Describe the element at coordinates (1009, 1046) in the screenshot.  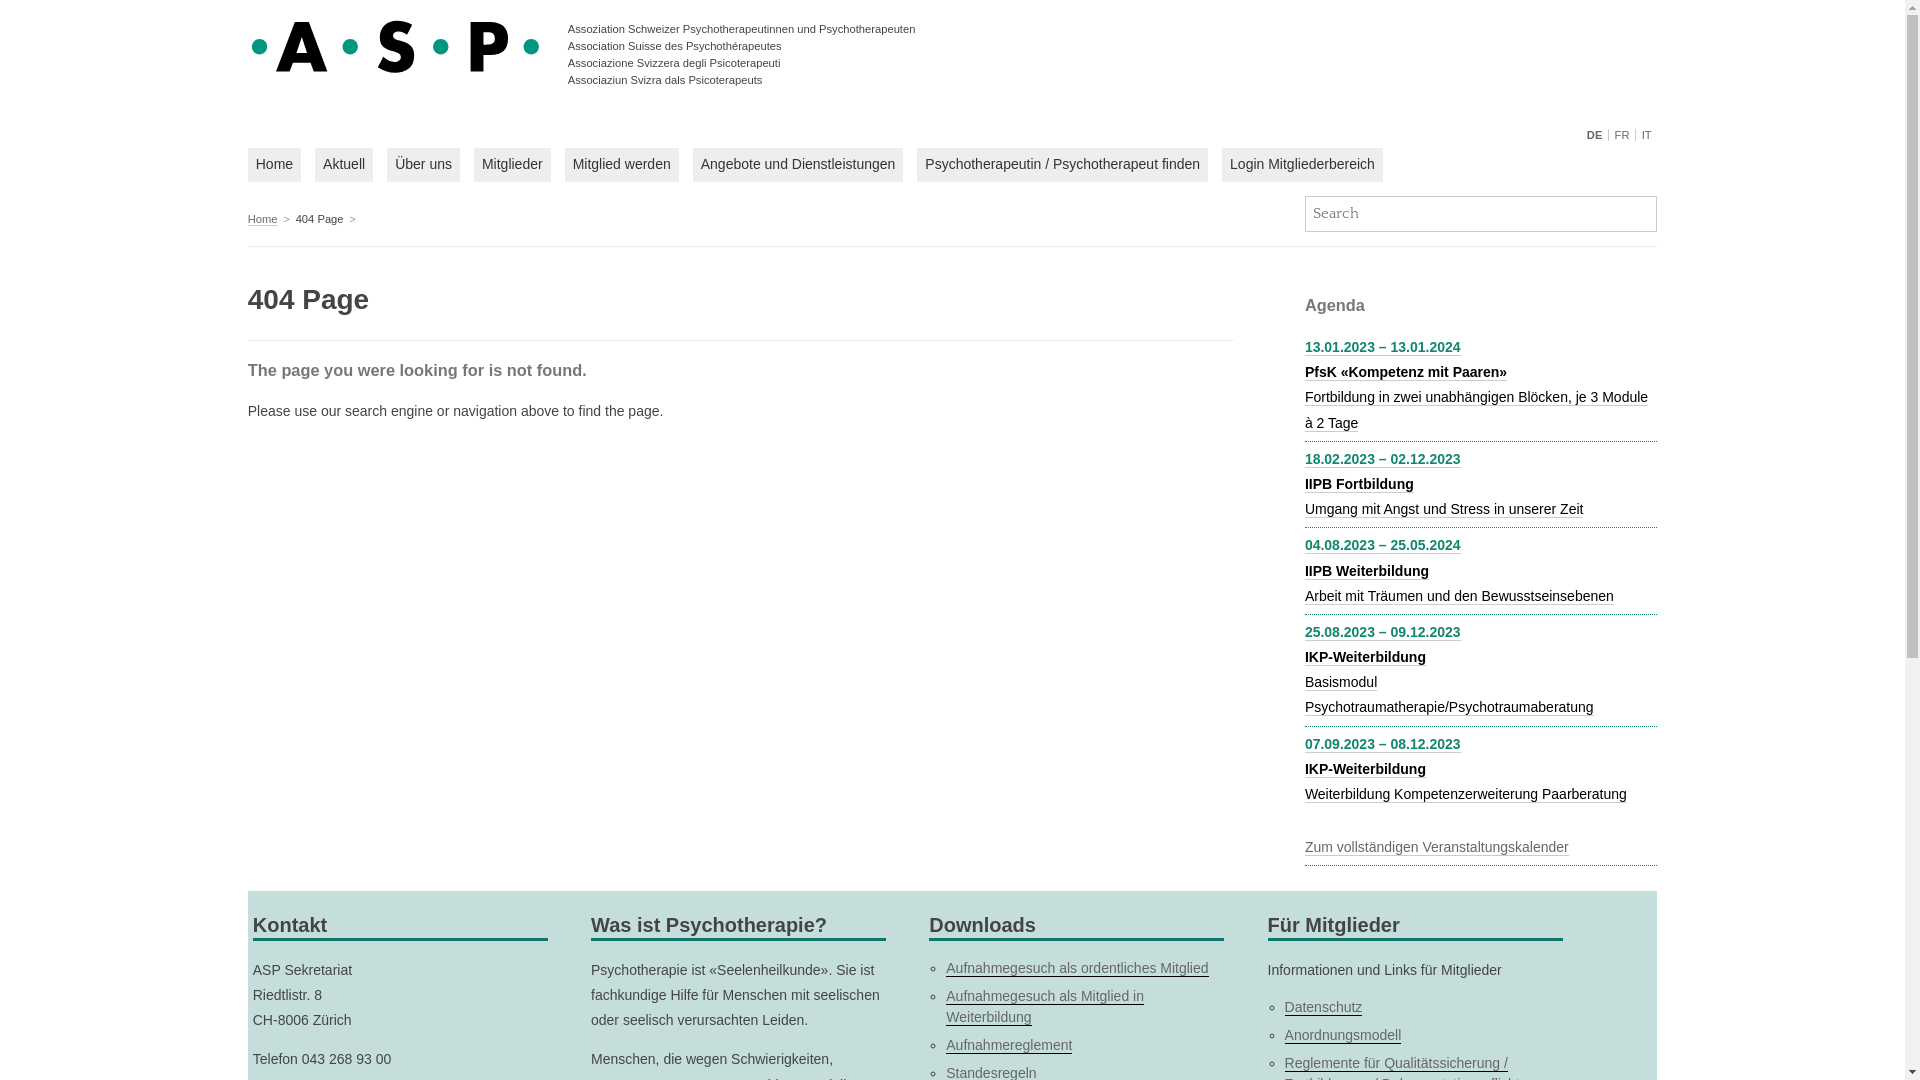
I see `Aufnahmereglement` at that location.